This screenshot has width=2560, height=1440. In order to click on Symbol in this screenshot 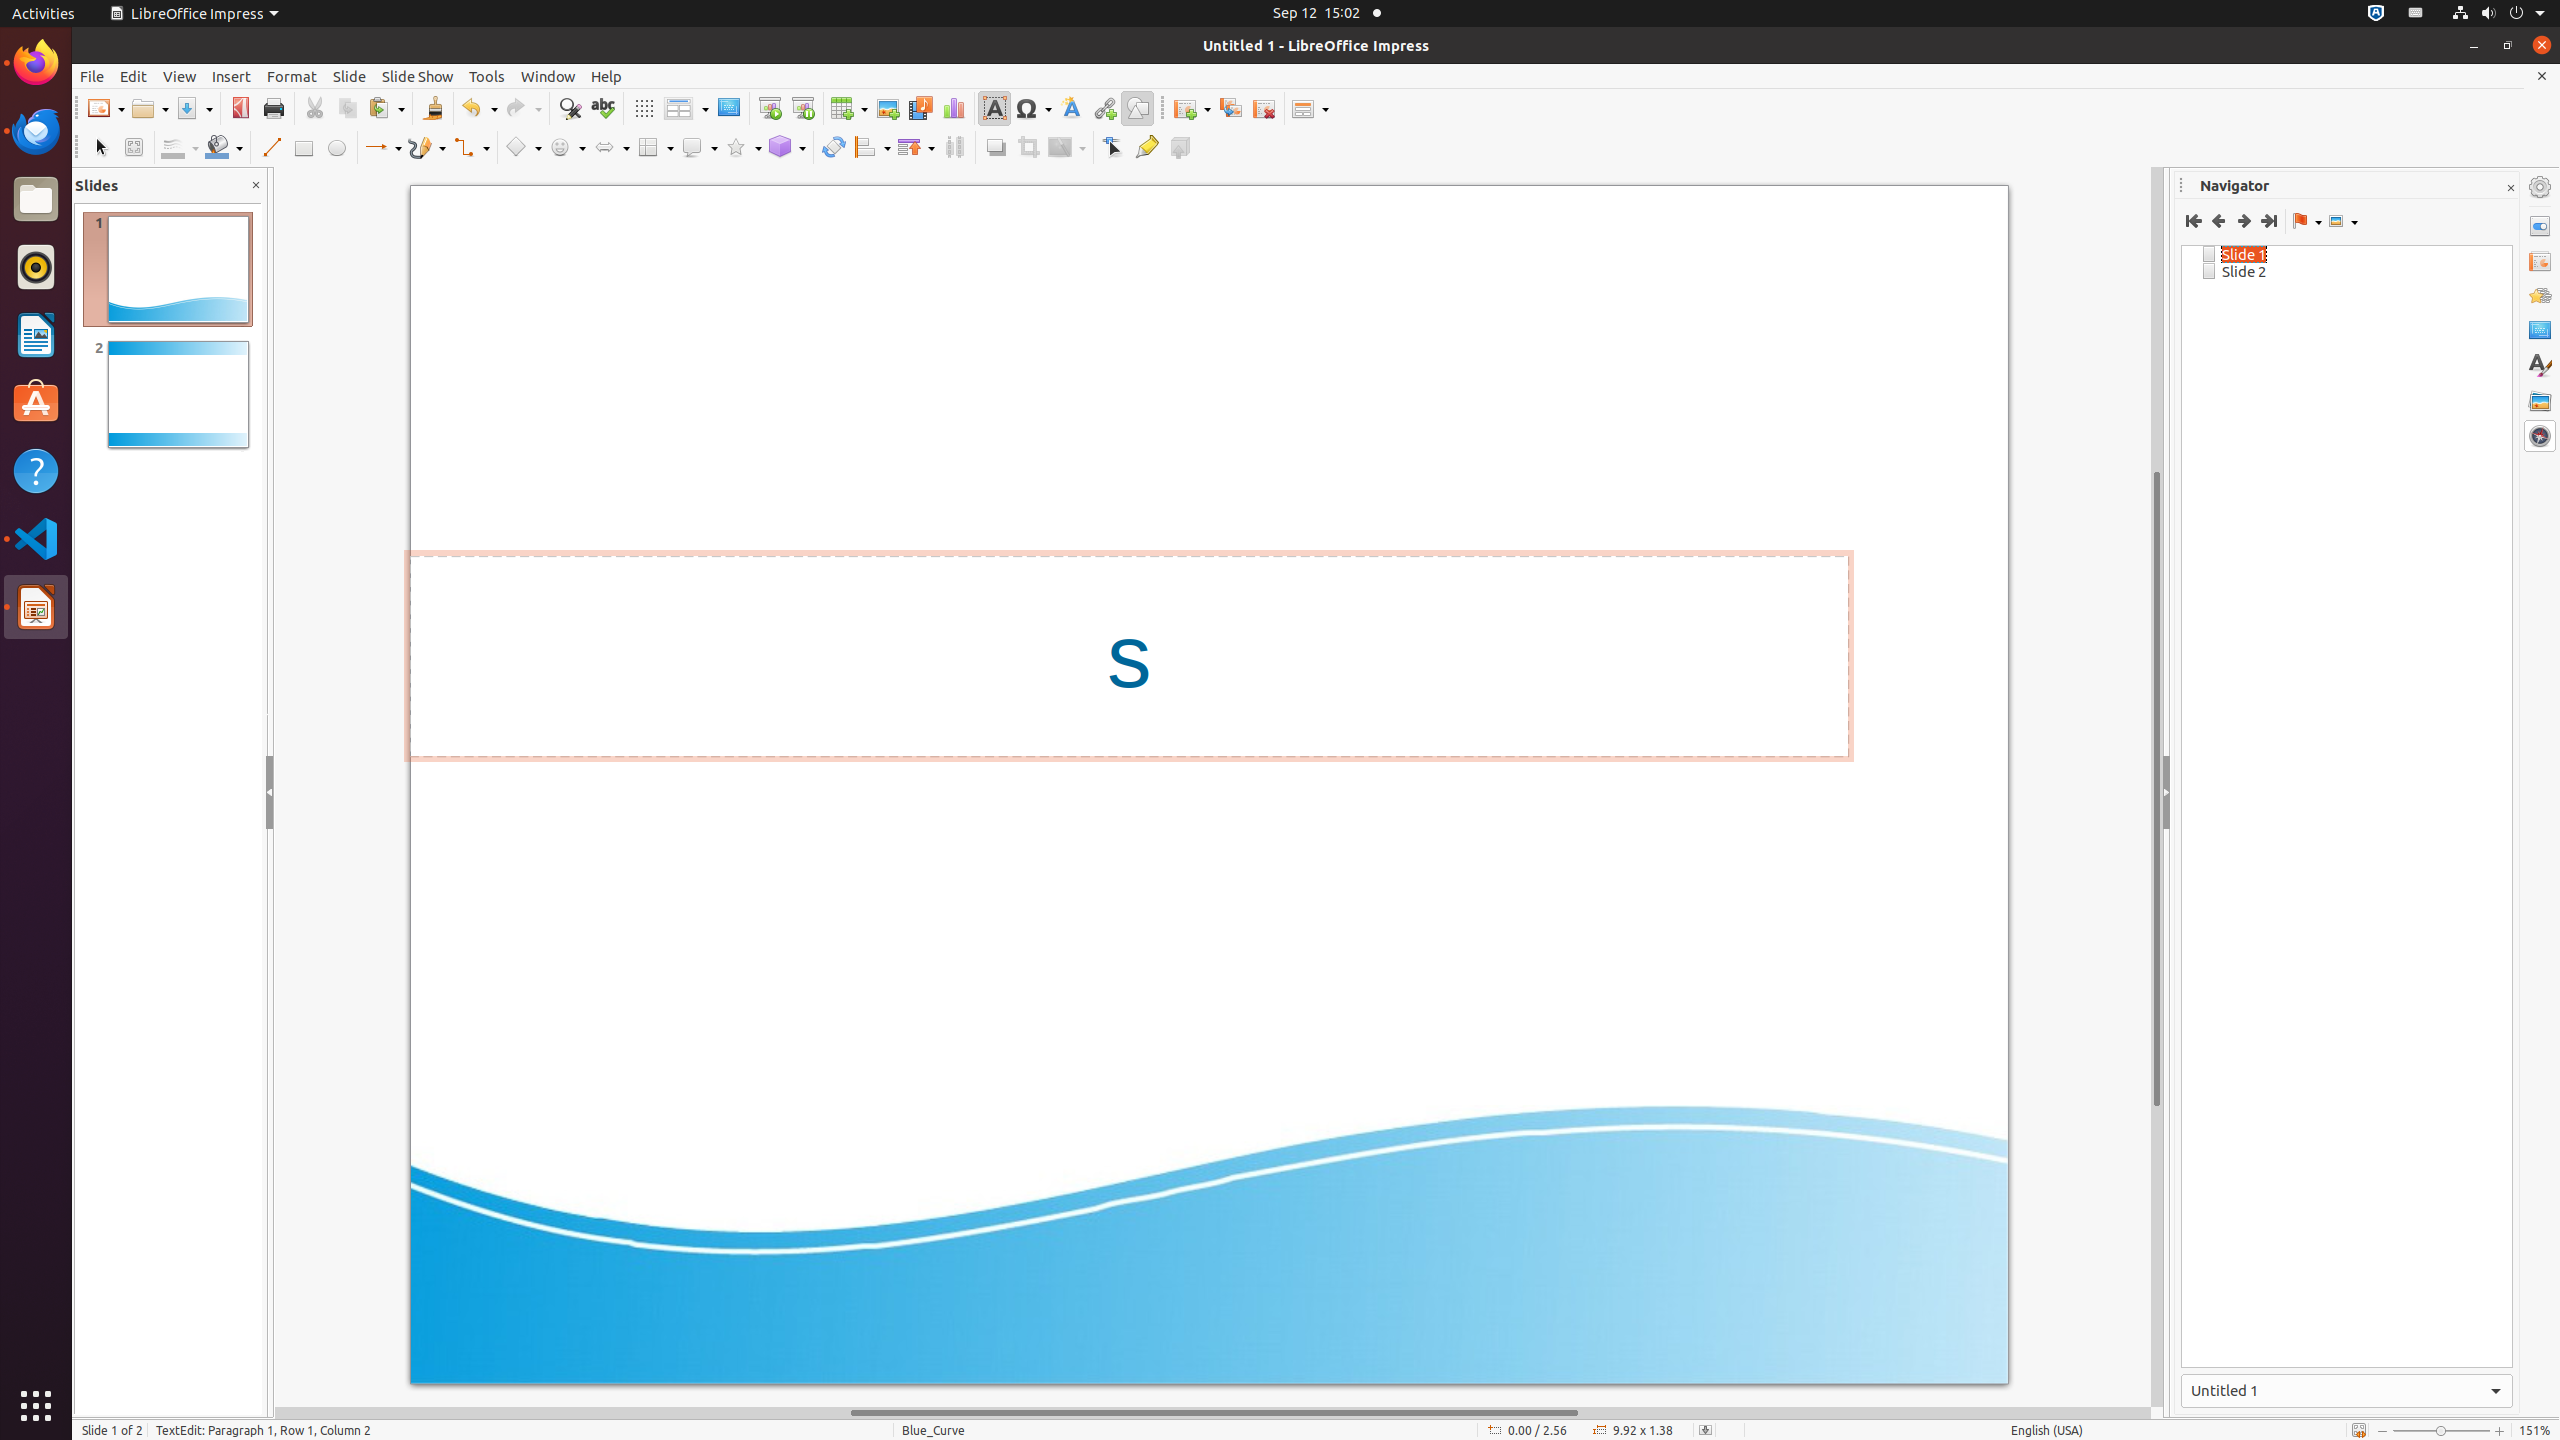, I will do `click(1033, 108)`.